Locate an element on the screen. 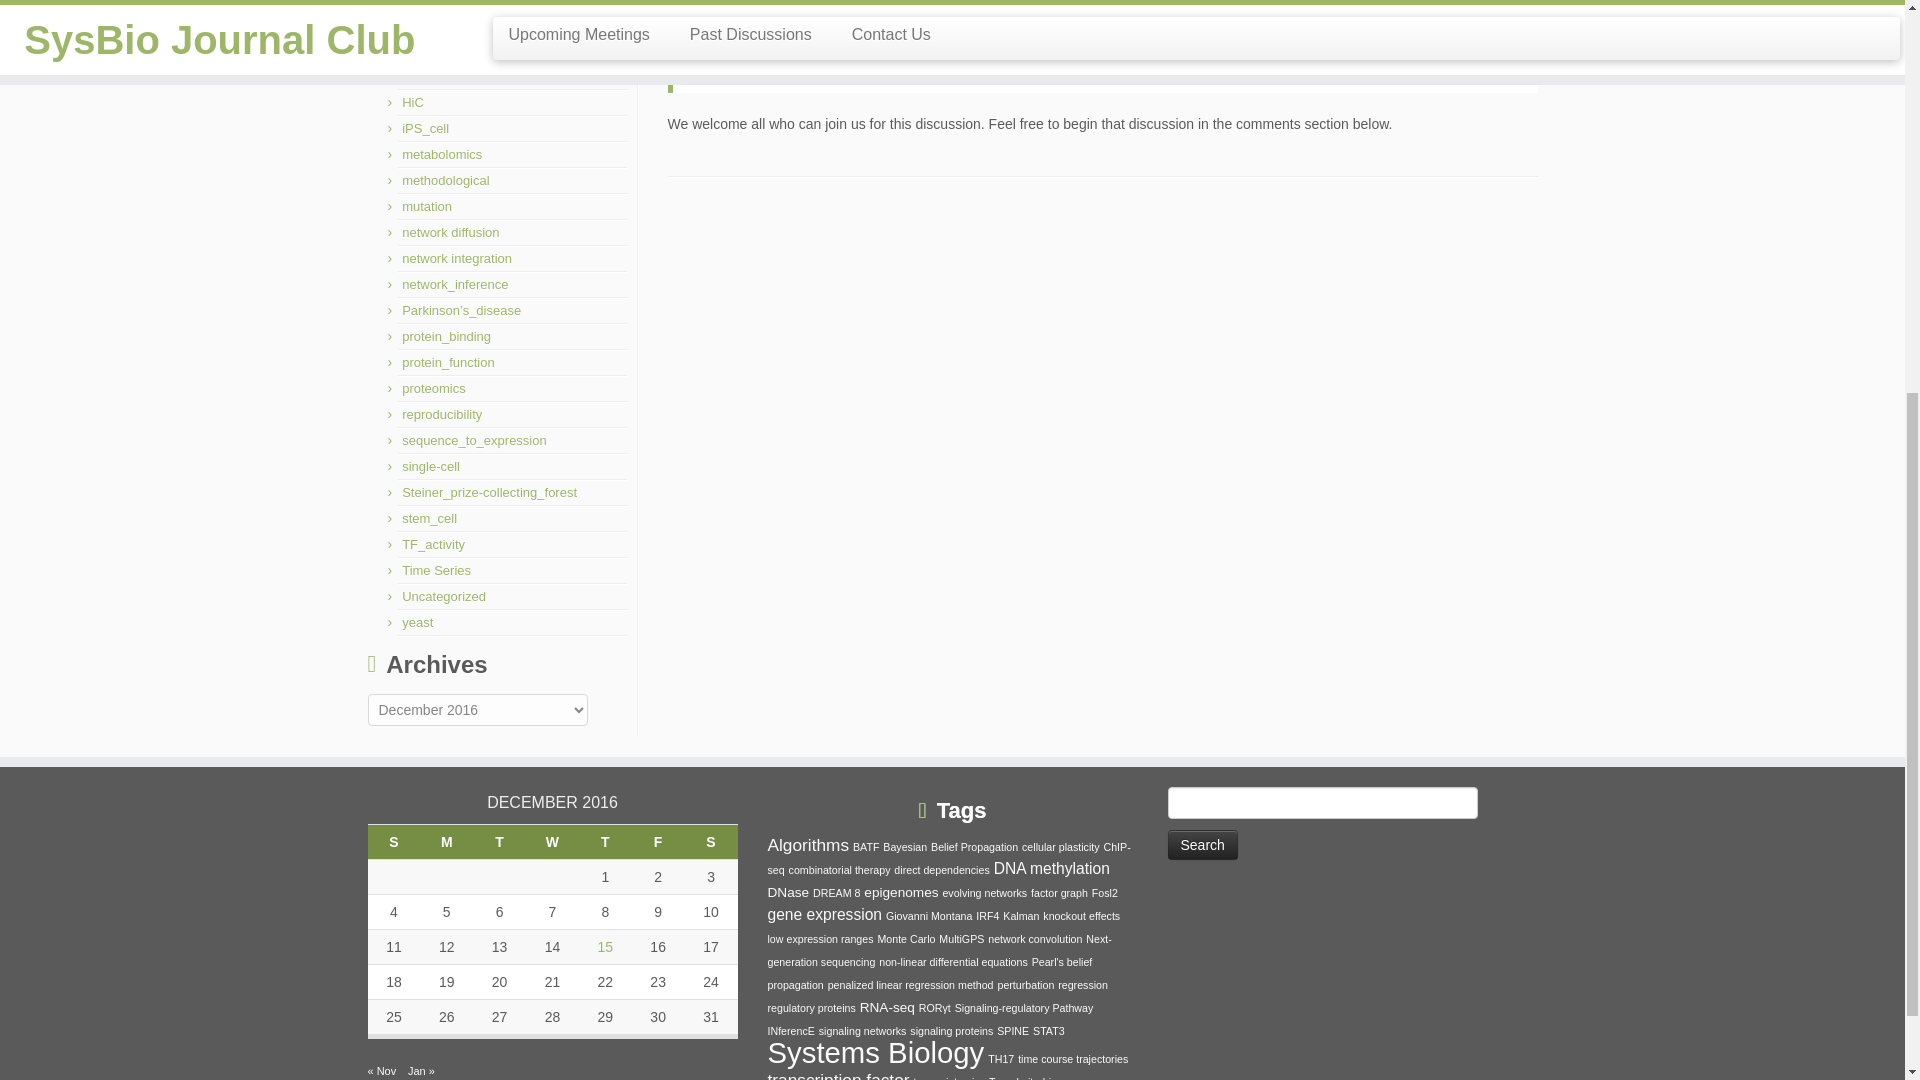  HiC is located at coordinates (412, 102).